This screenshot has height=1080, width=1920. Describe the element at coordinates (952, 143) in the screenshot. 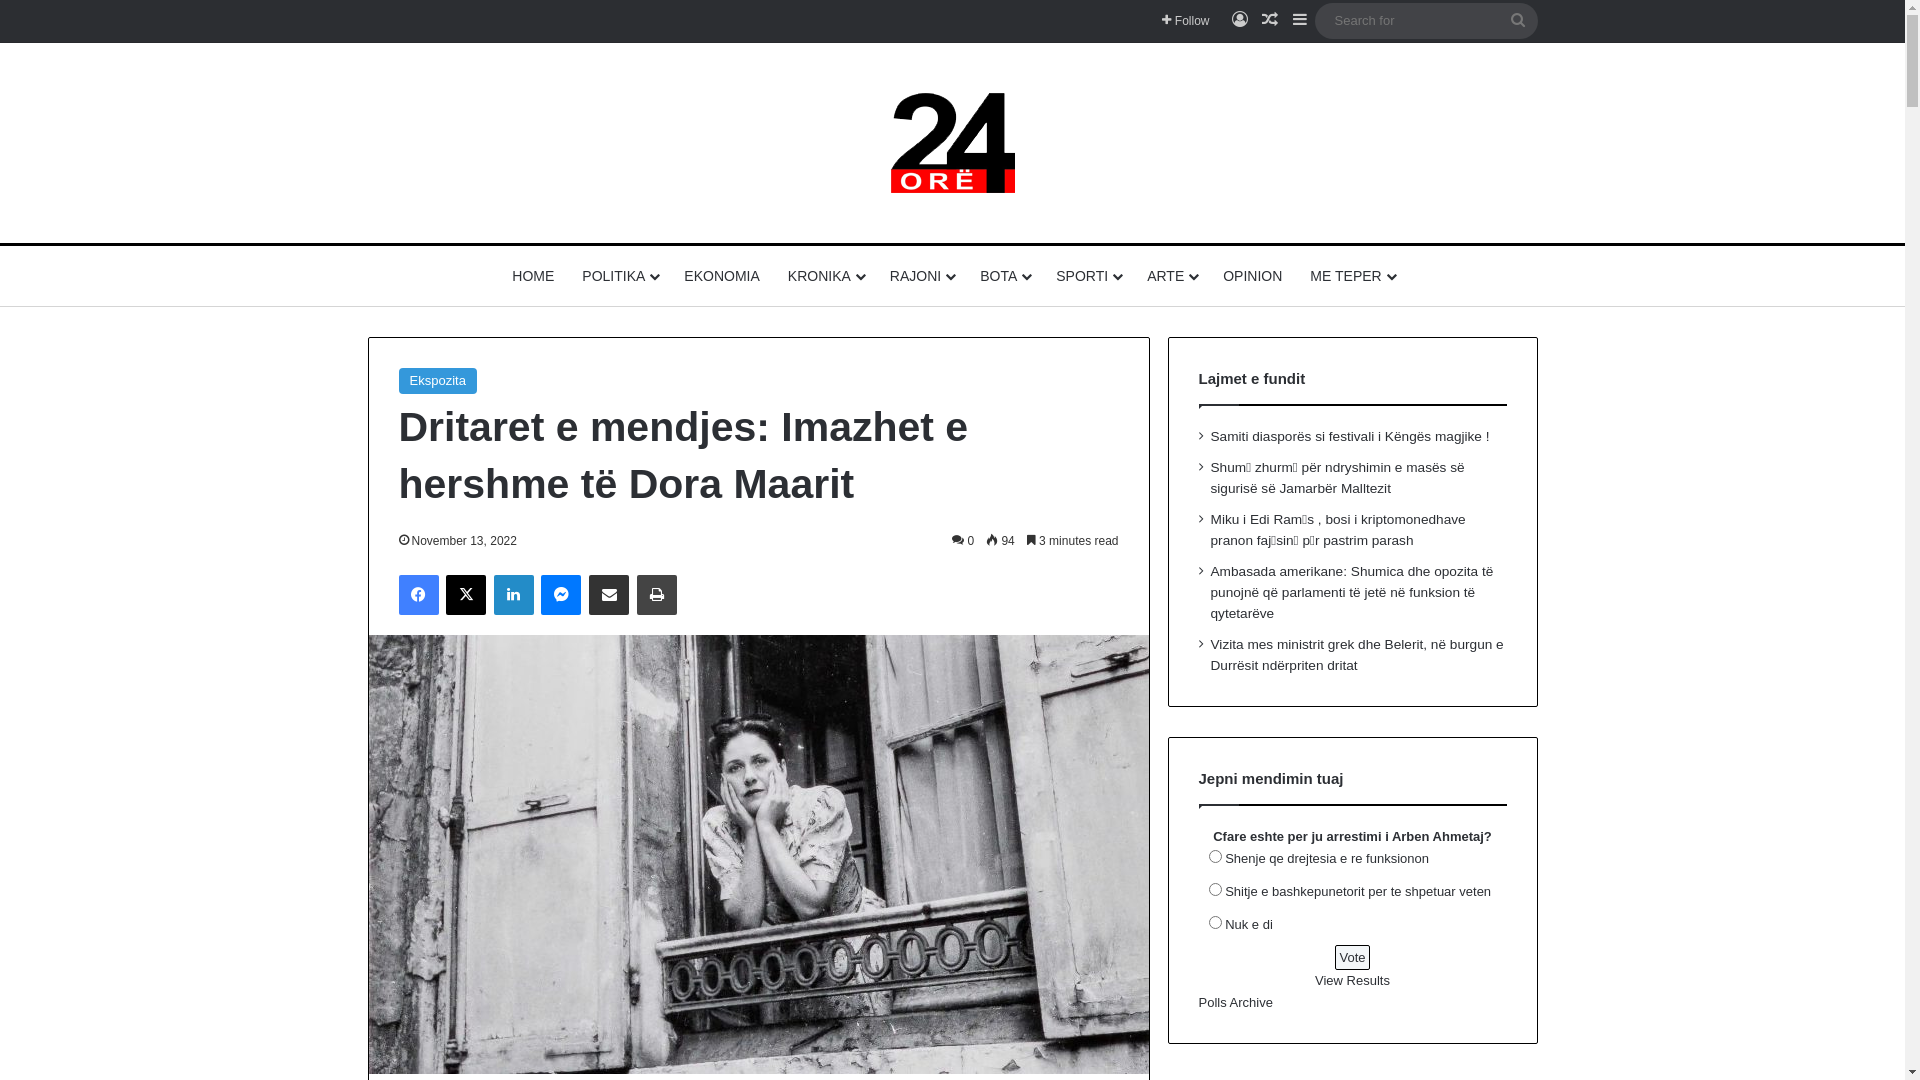

I see `24 ore lajme` at that location.